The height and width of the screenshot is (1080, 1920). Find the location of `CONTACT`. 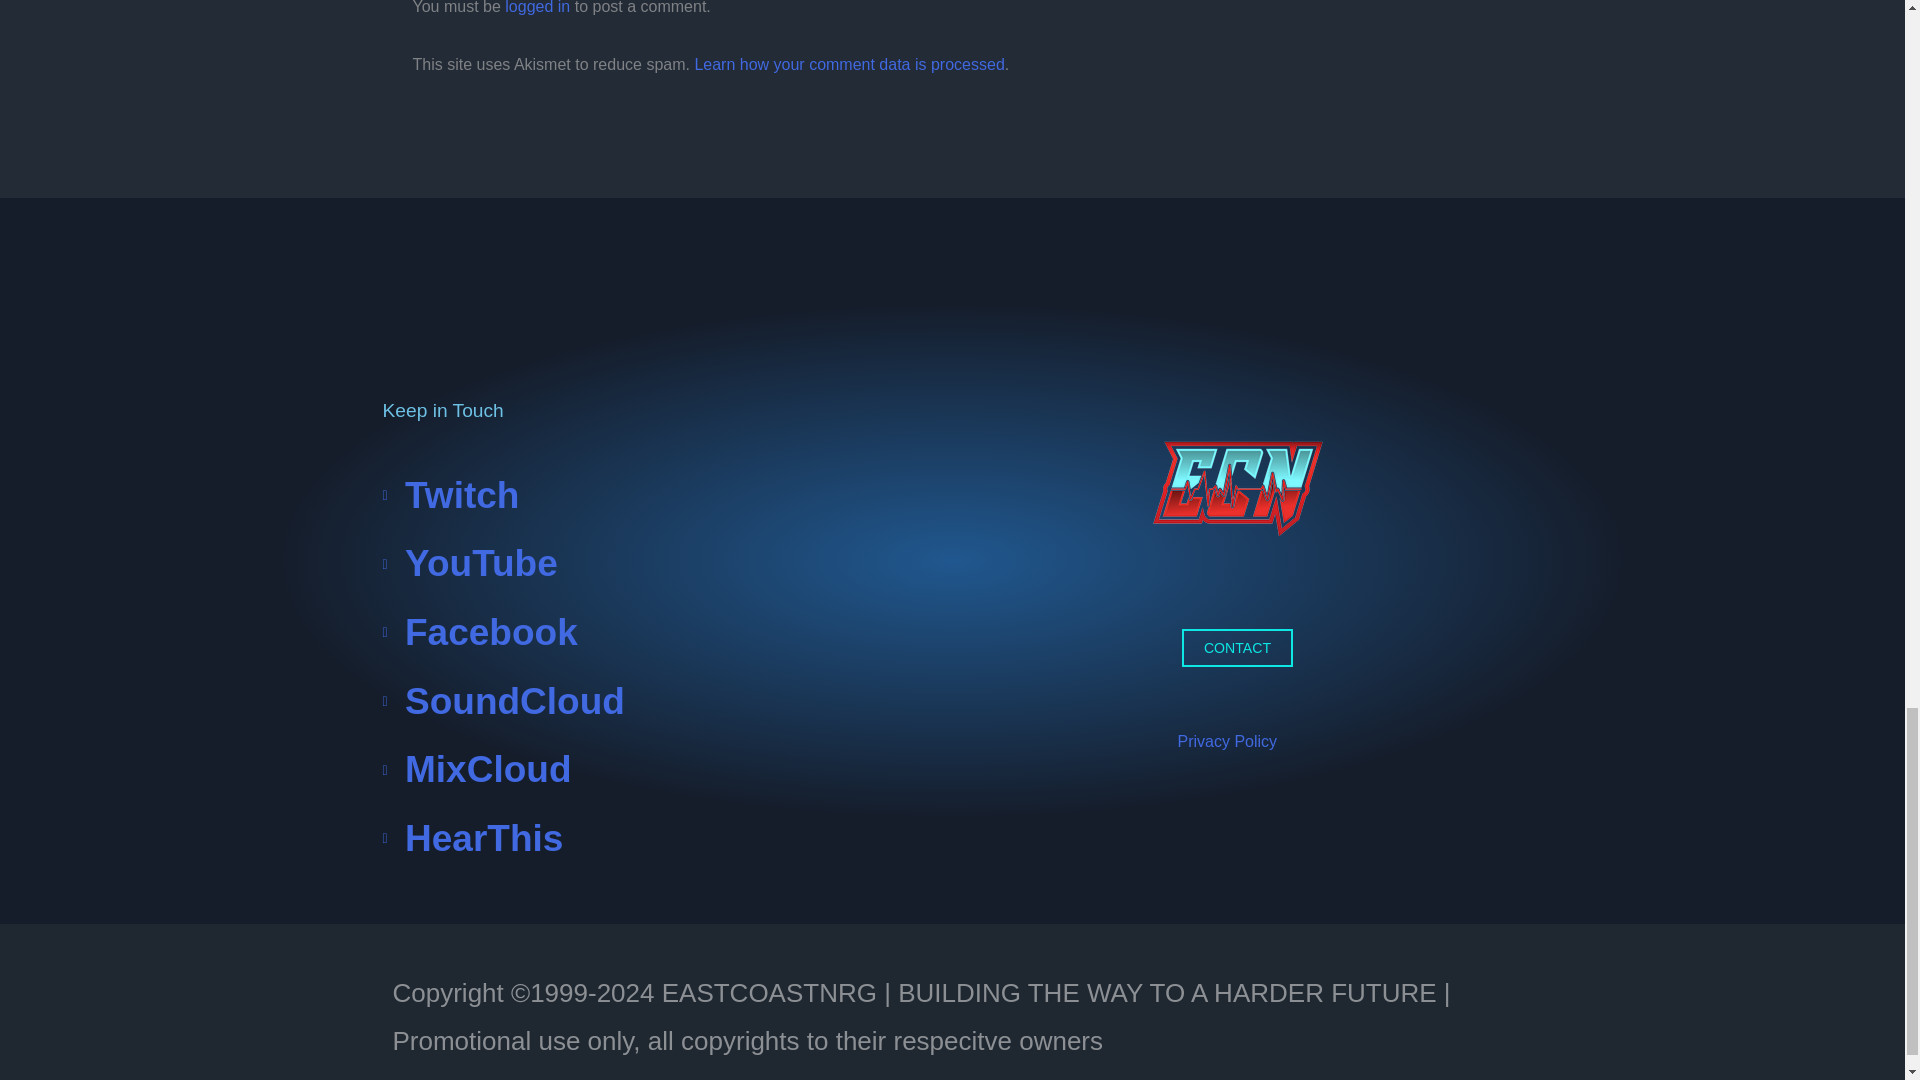

CONTACT is located at coordinates (1237, 646).